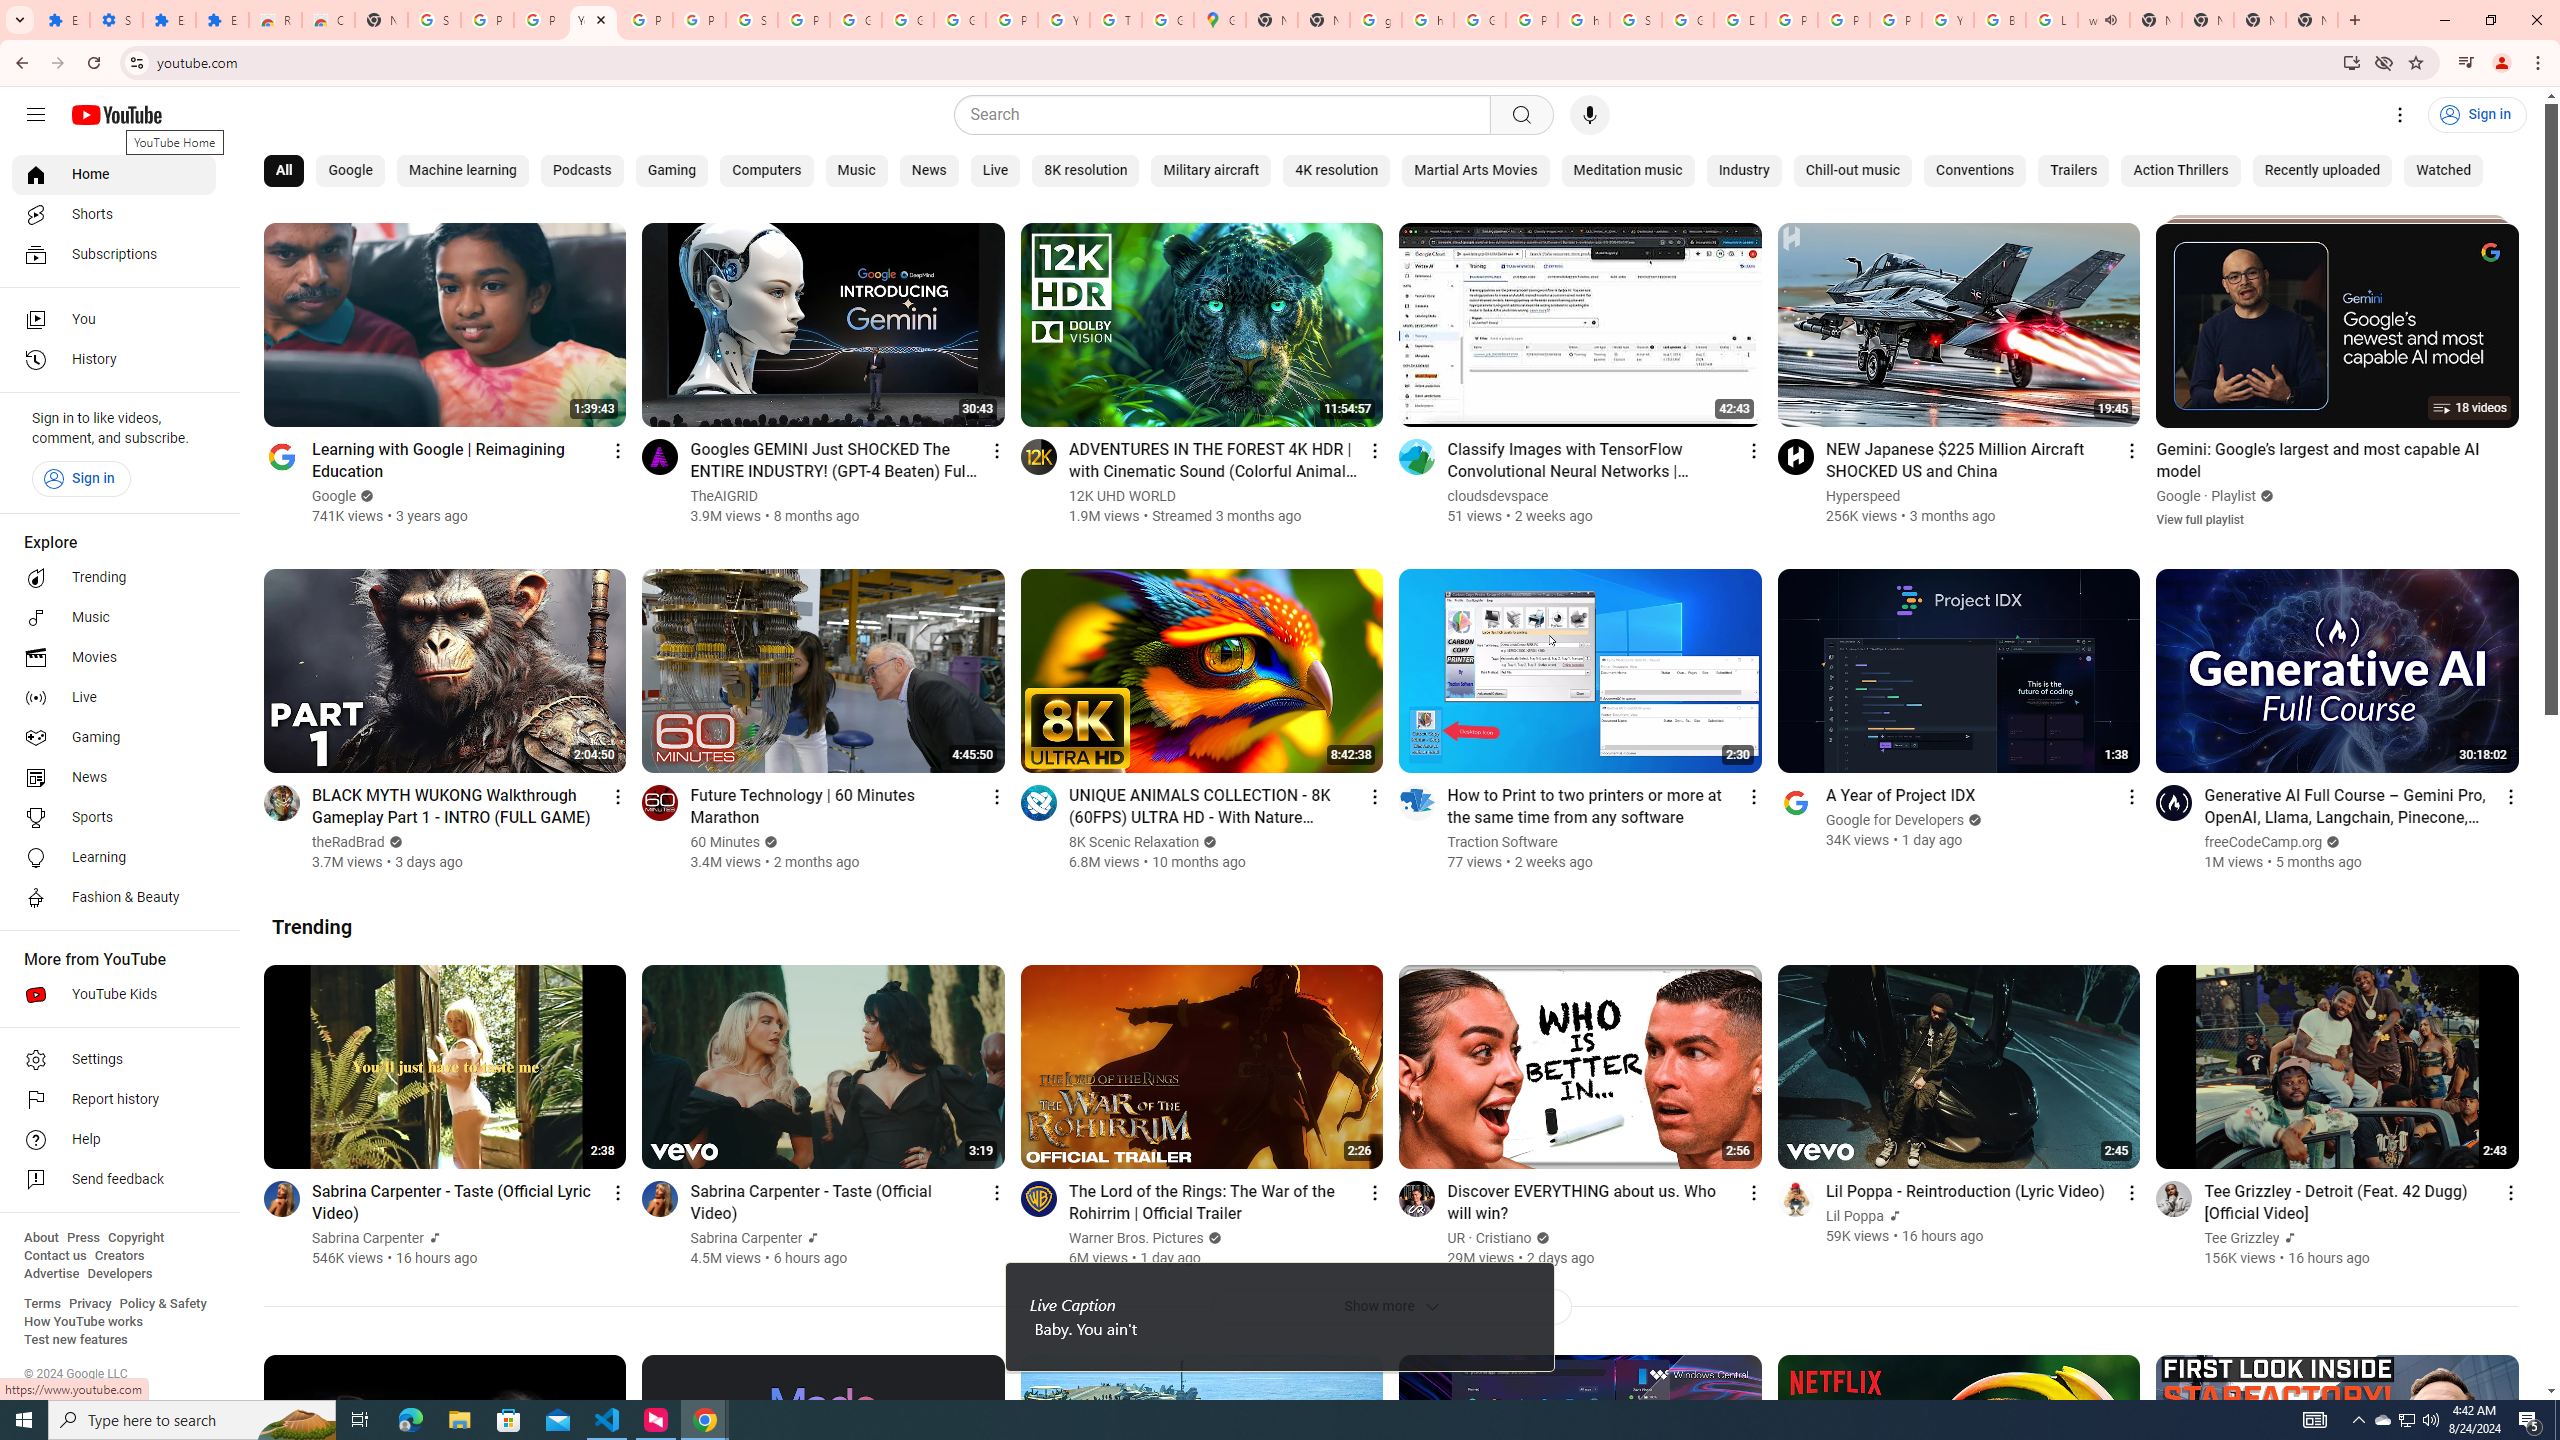 This screenshot has height=1440, width=2560. What do you see at coordinates (1122, 496) in the screenshot?
I see `12K UHD WORLD` at bounding box center [1122, 496].